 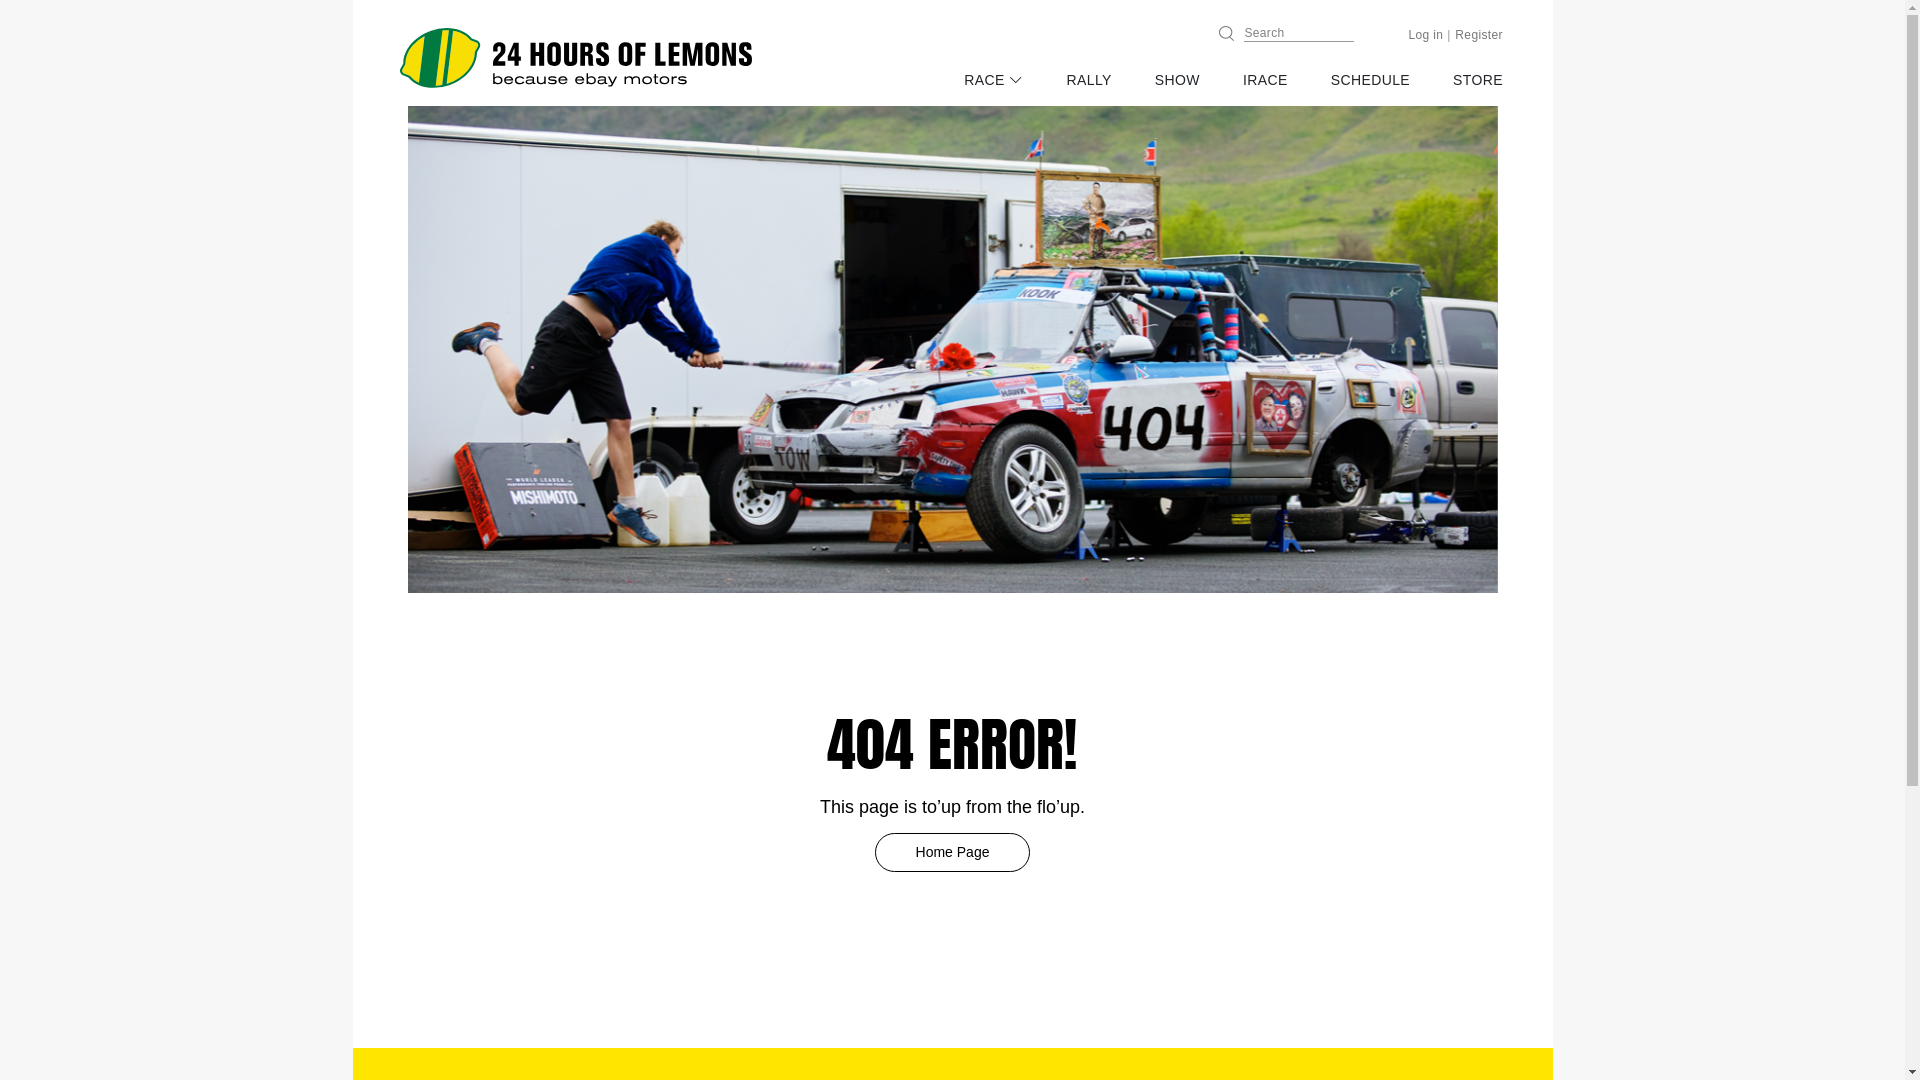 I want to click on STORE, so click(x=1478, y=80).